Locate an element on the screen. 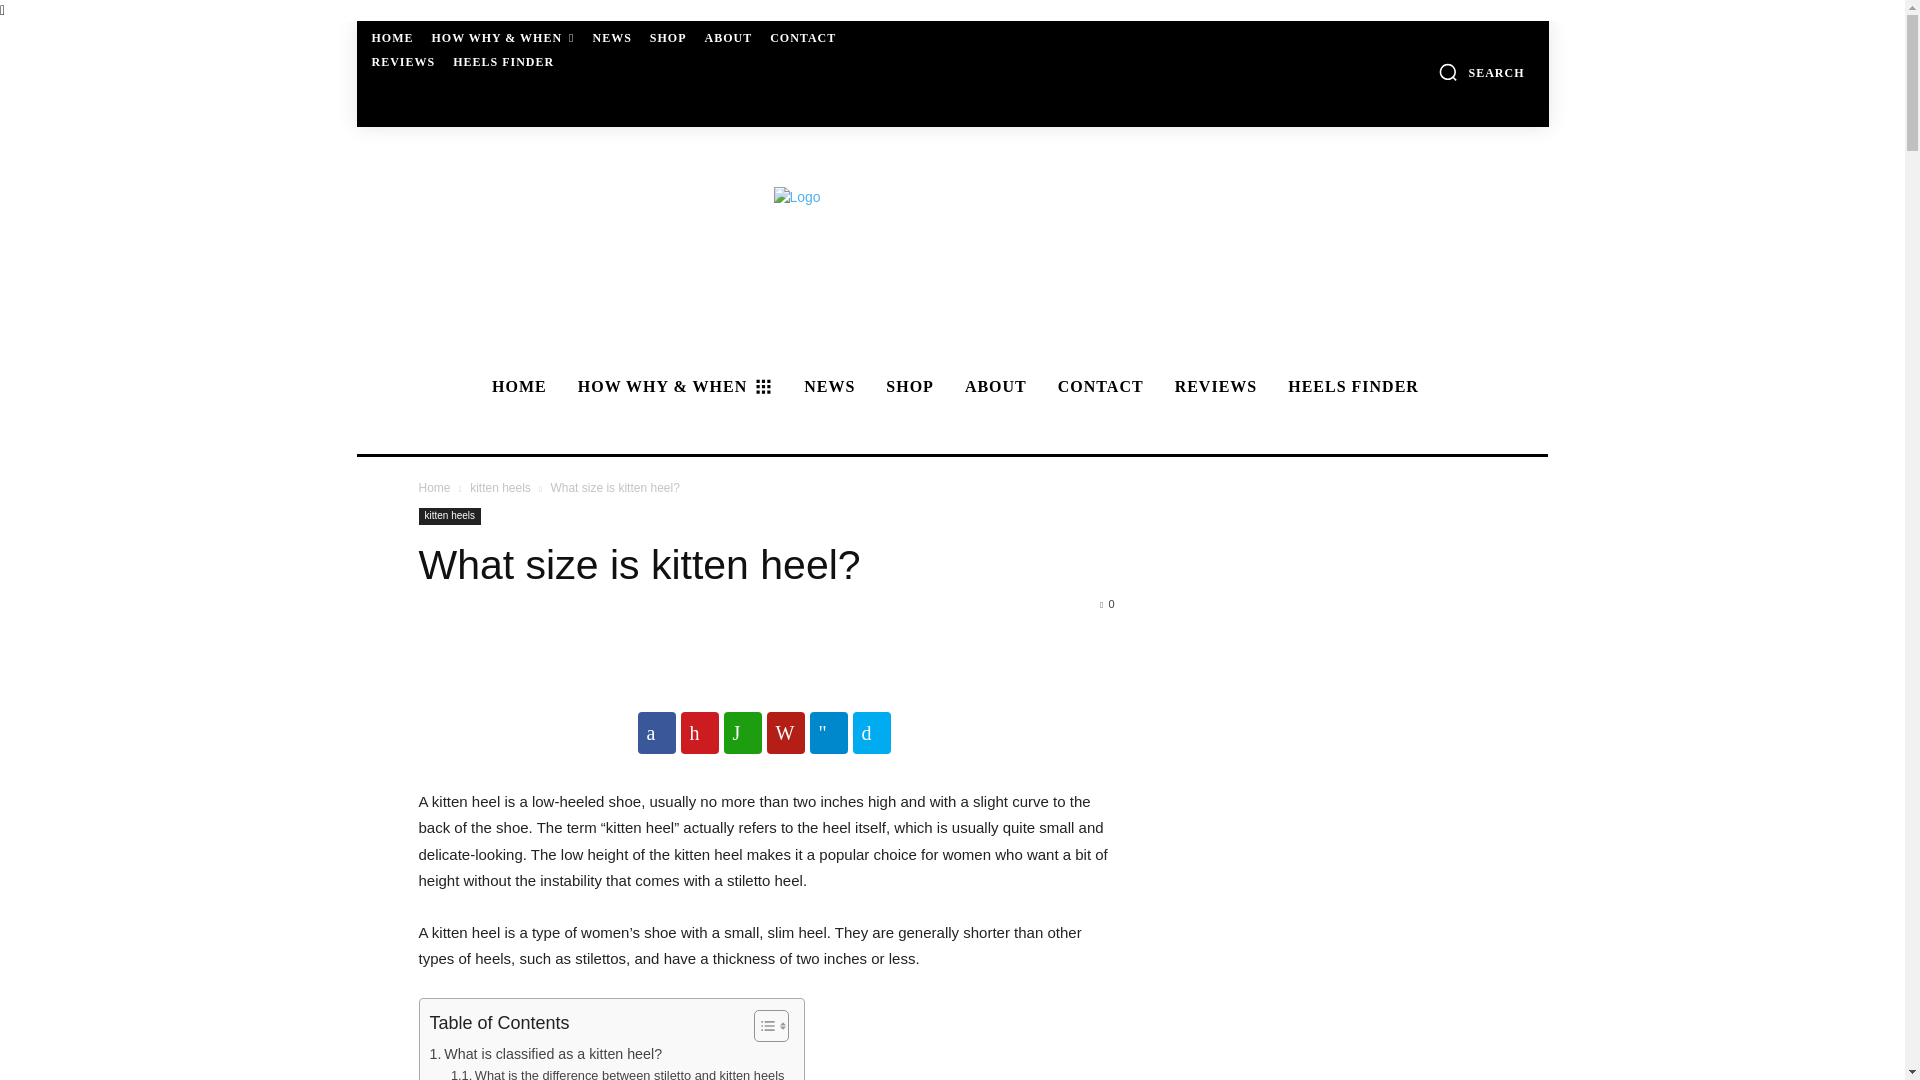  CONTACT is located at coordinates (803, 38).